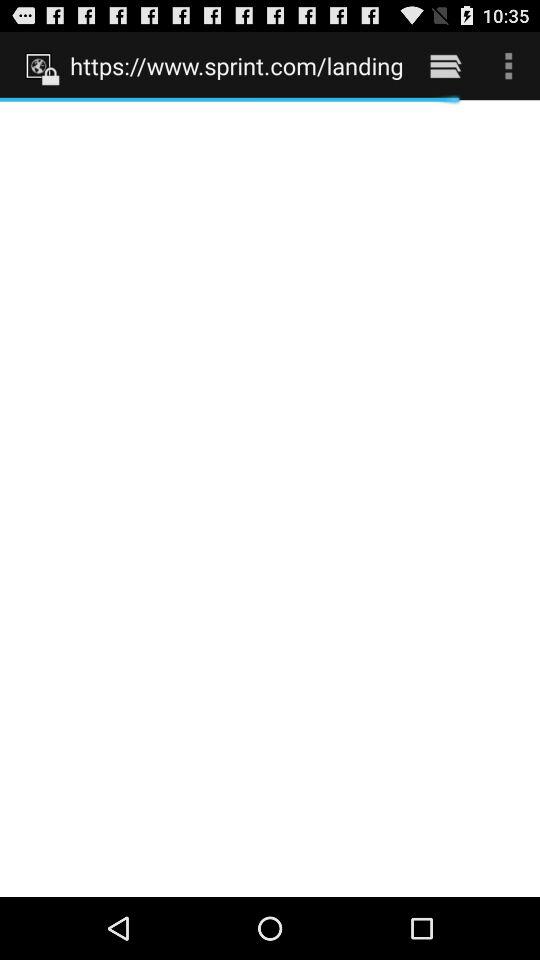  Describe the element at coordinates (236, 65) in the screenshot. I see `press https www sprint icon` at that location.